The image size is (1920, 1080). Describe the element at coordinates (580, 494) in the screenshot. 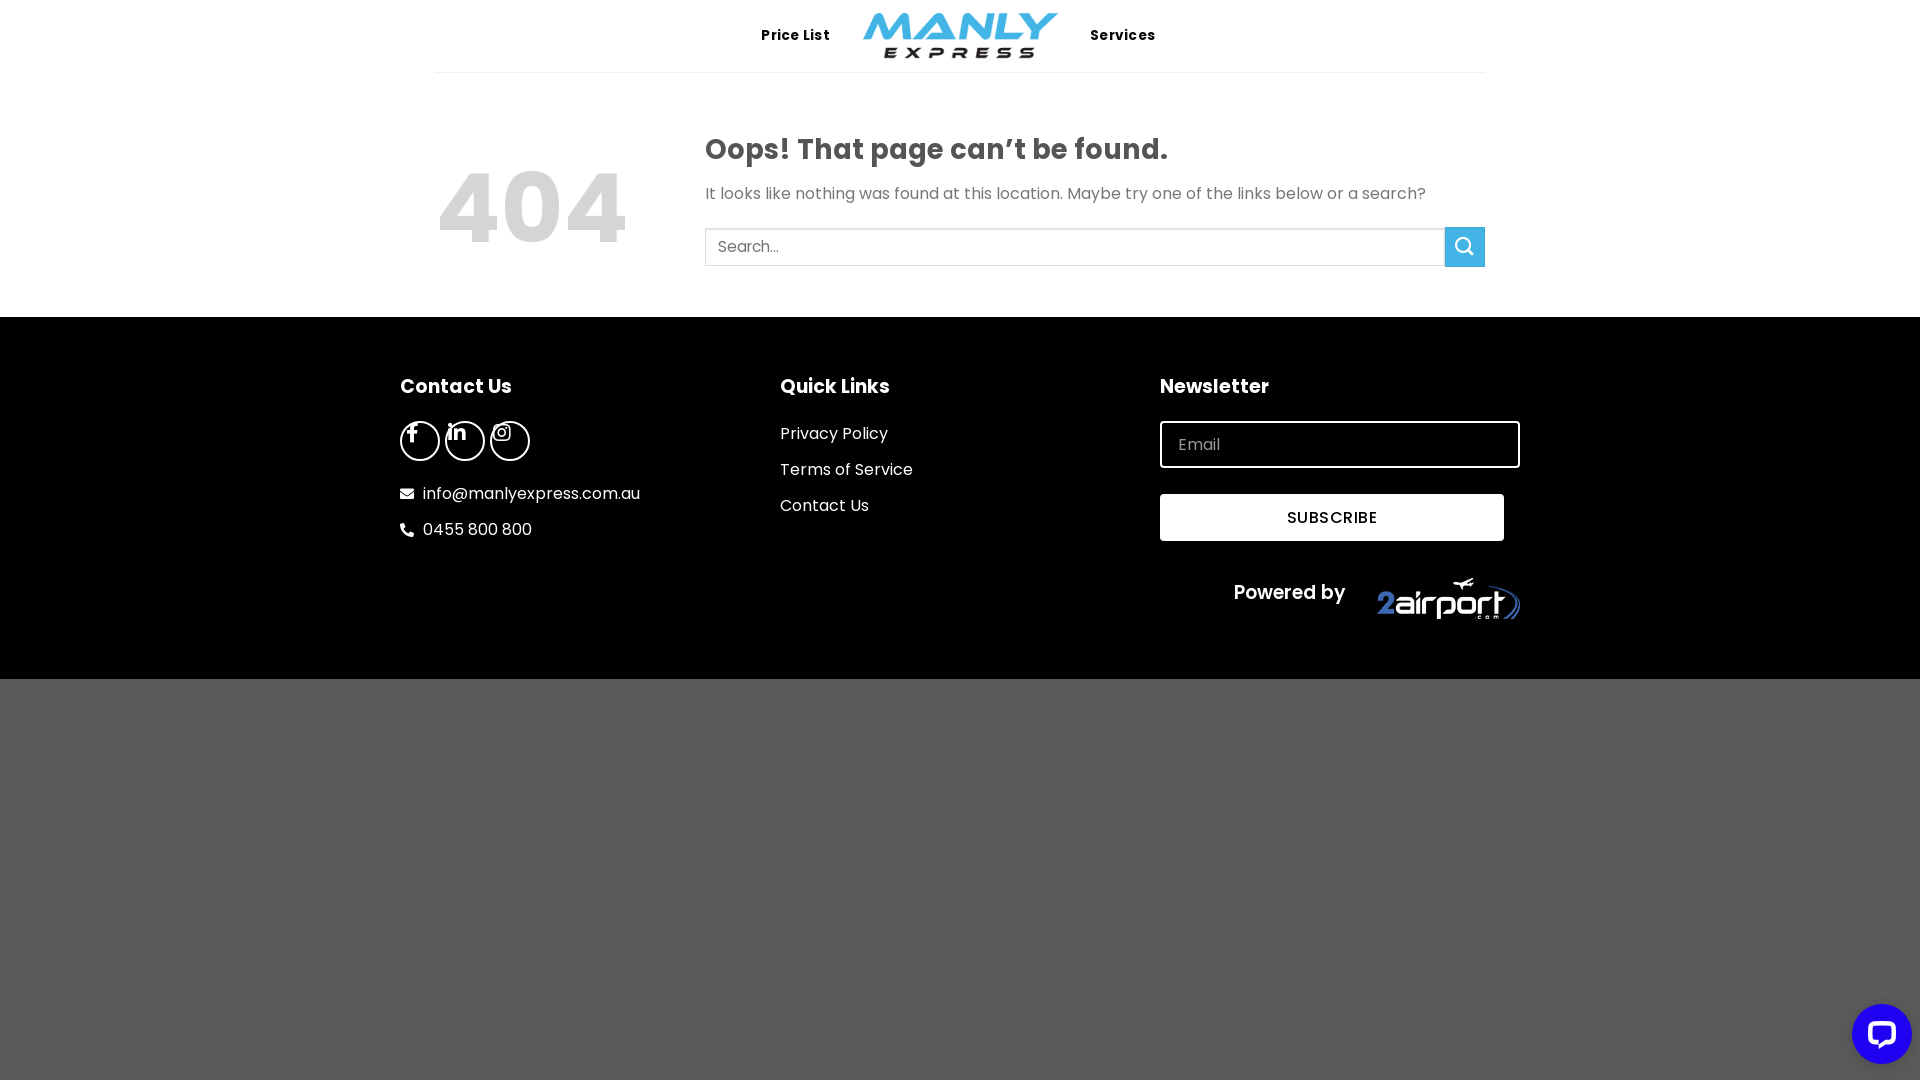

I see `info@manlyexpress.com.au` at that location.